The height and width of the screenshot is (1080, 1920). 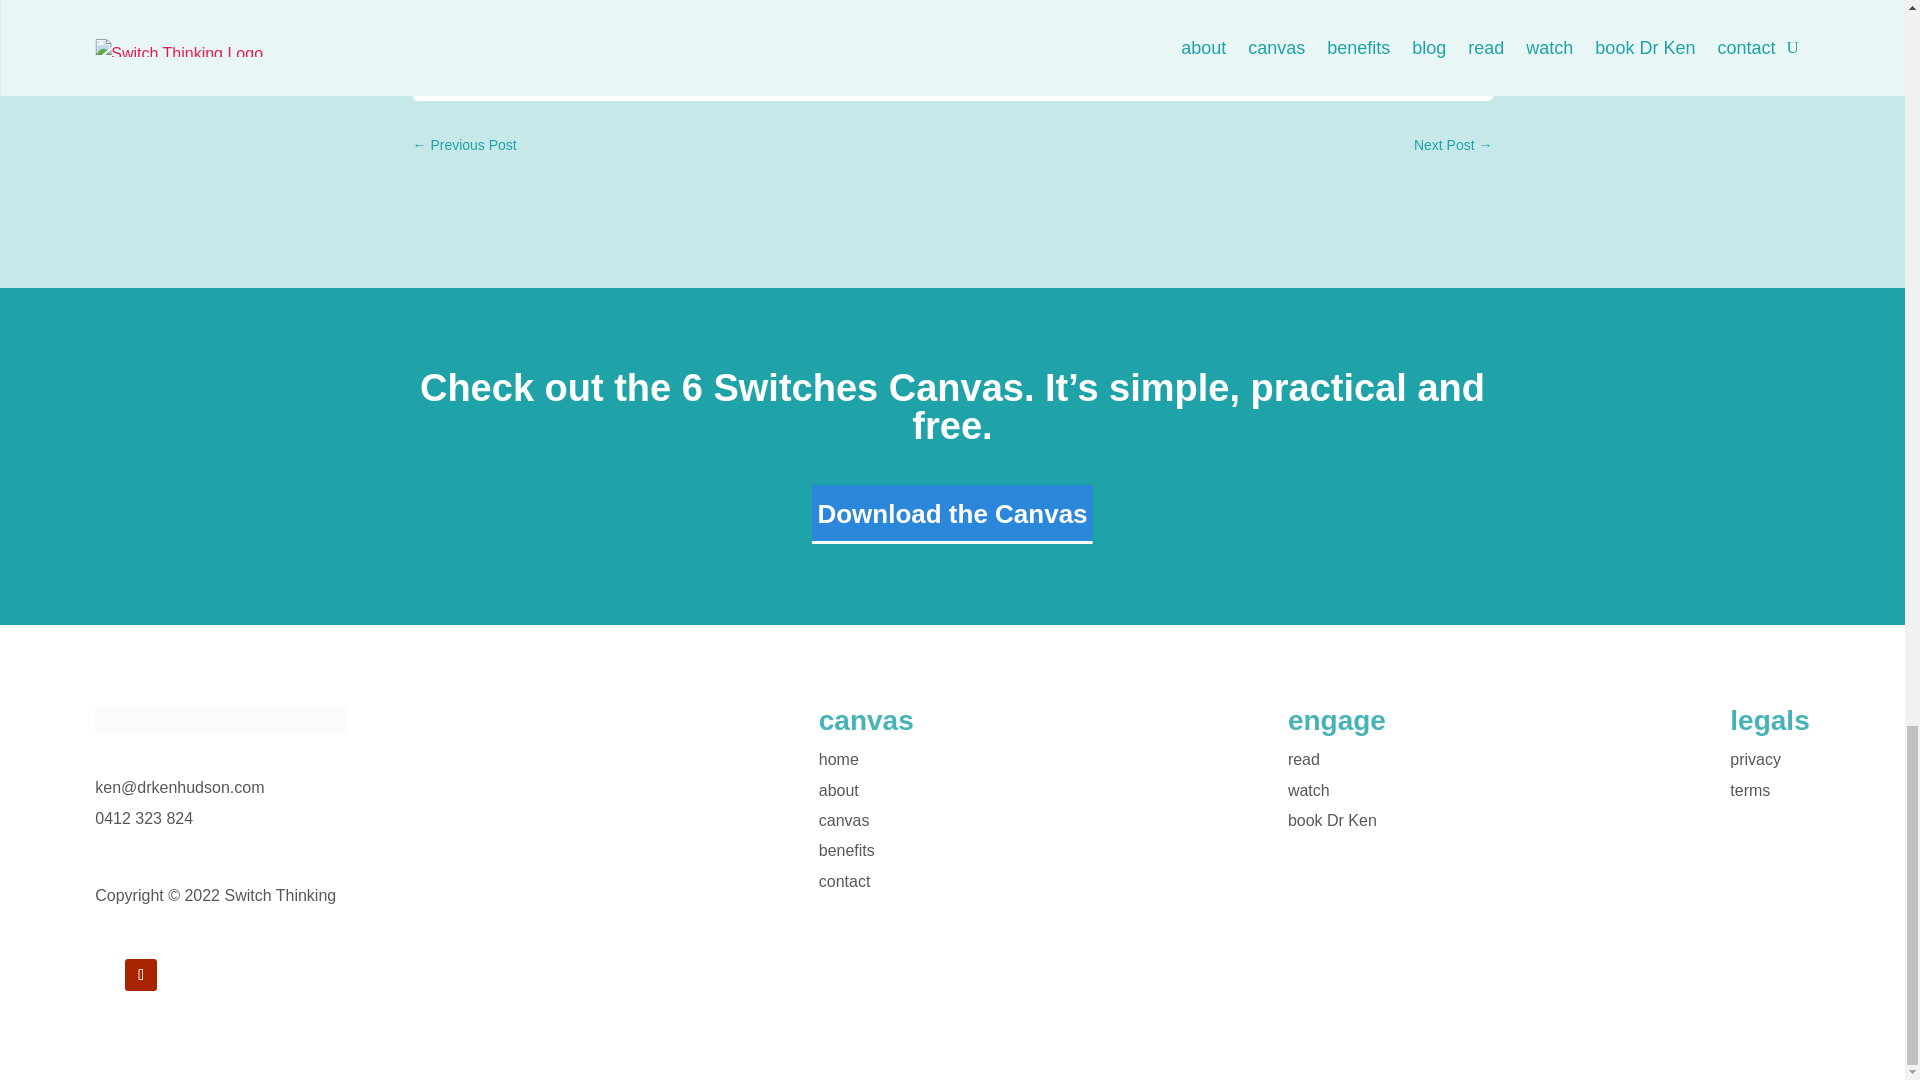 What do you see at coordinates (845, 880) in the screenshot?
I see `contact` at bounding box center [845, 880].